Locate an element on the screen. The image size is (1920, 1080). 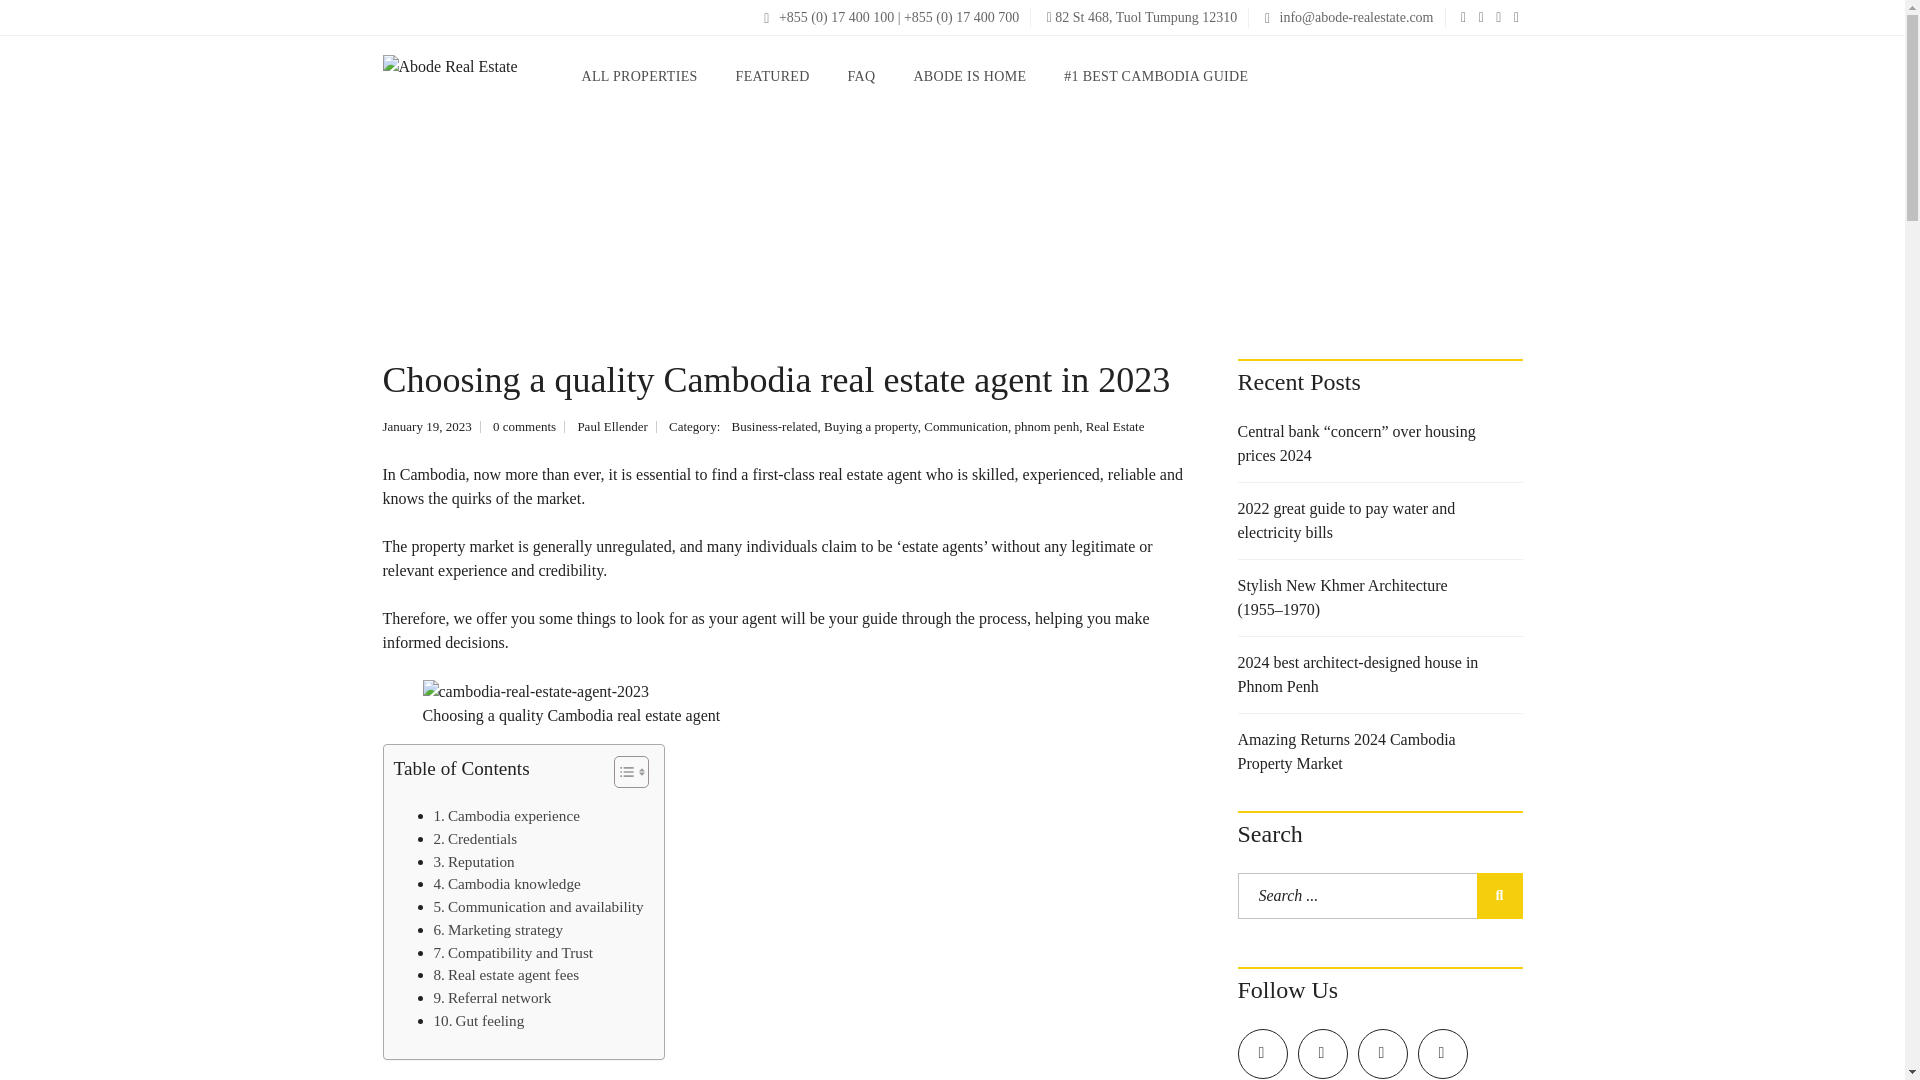
Communication and availability is located at coordinates (538, 908).